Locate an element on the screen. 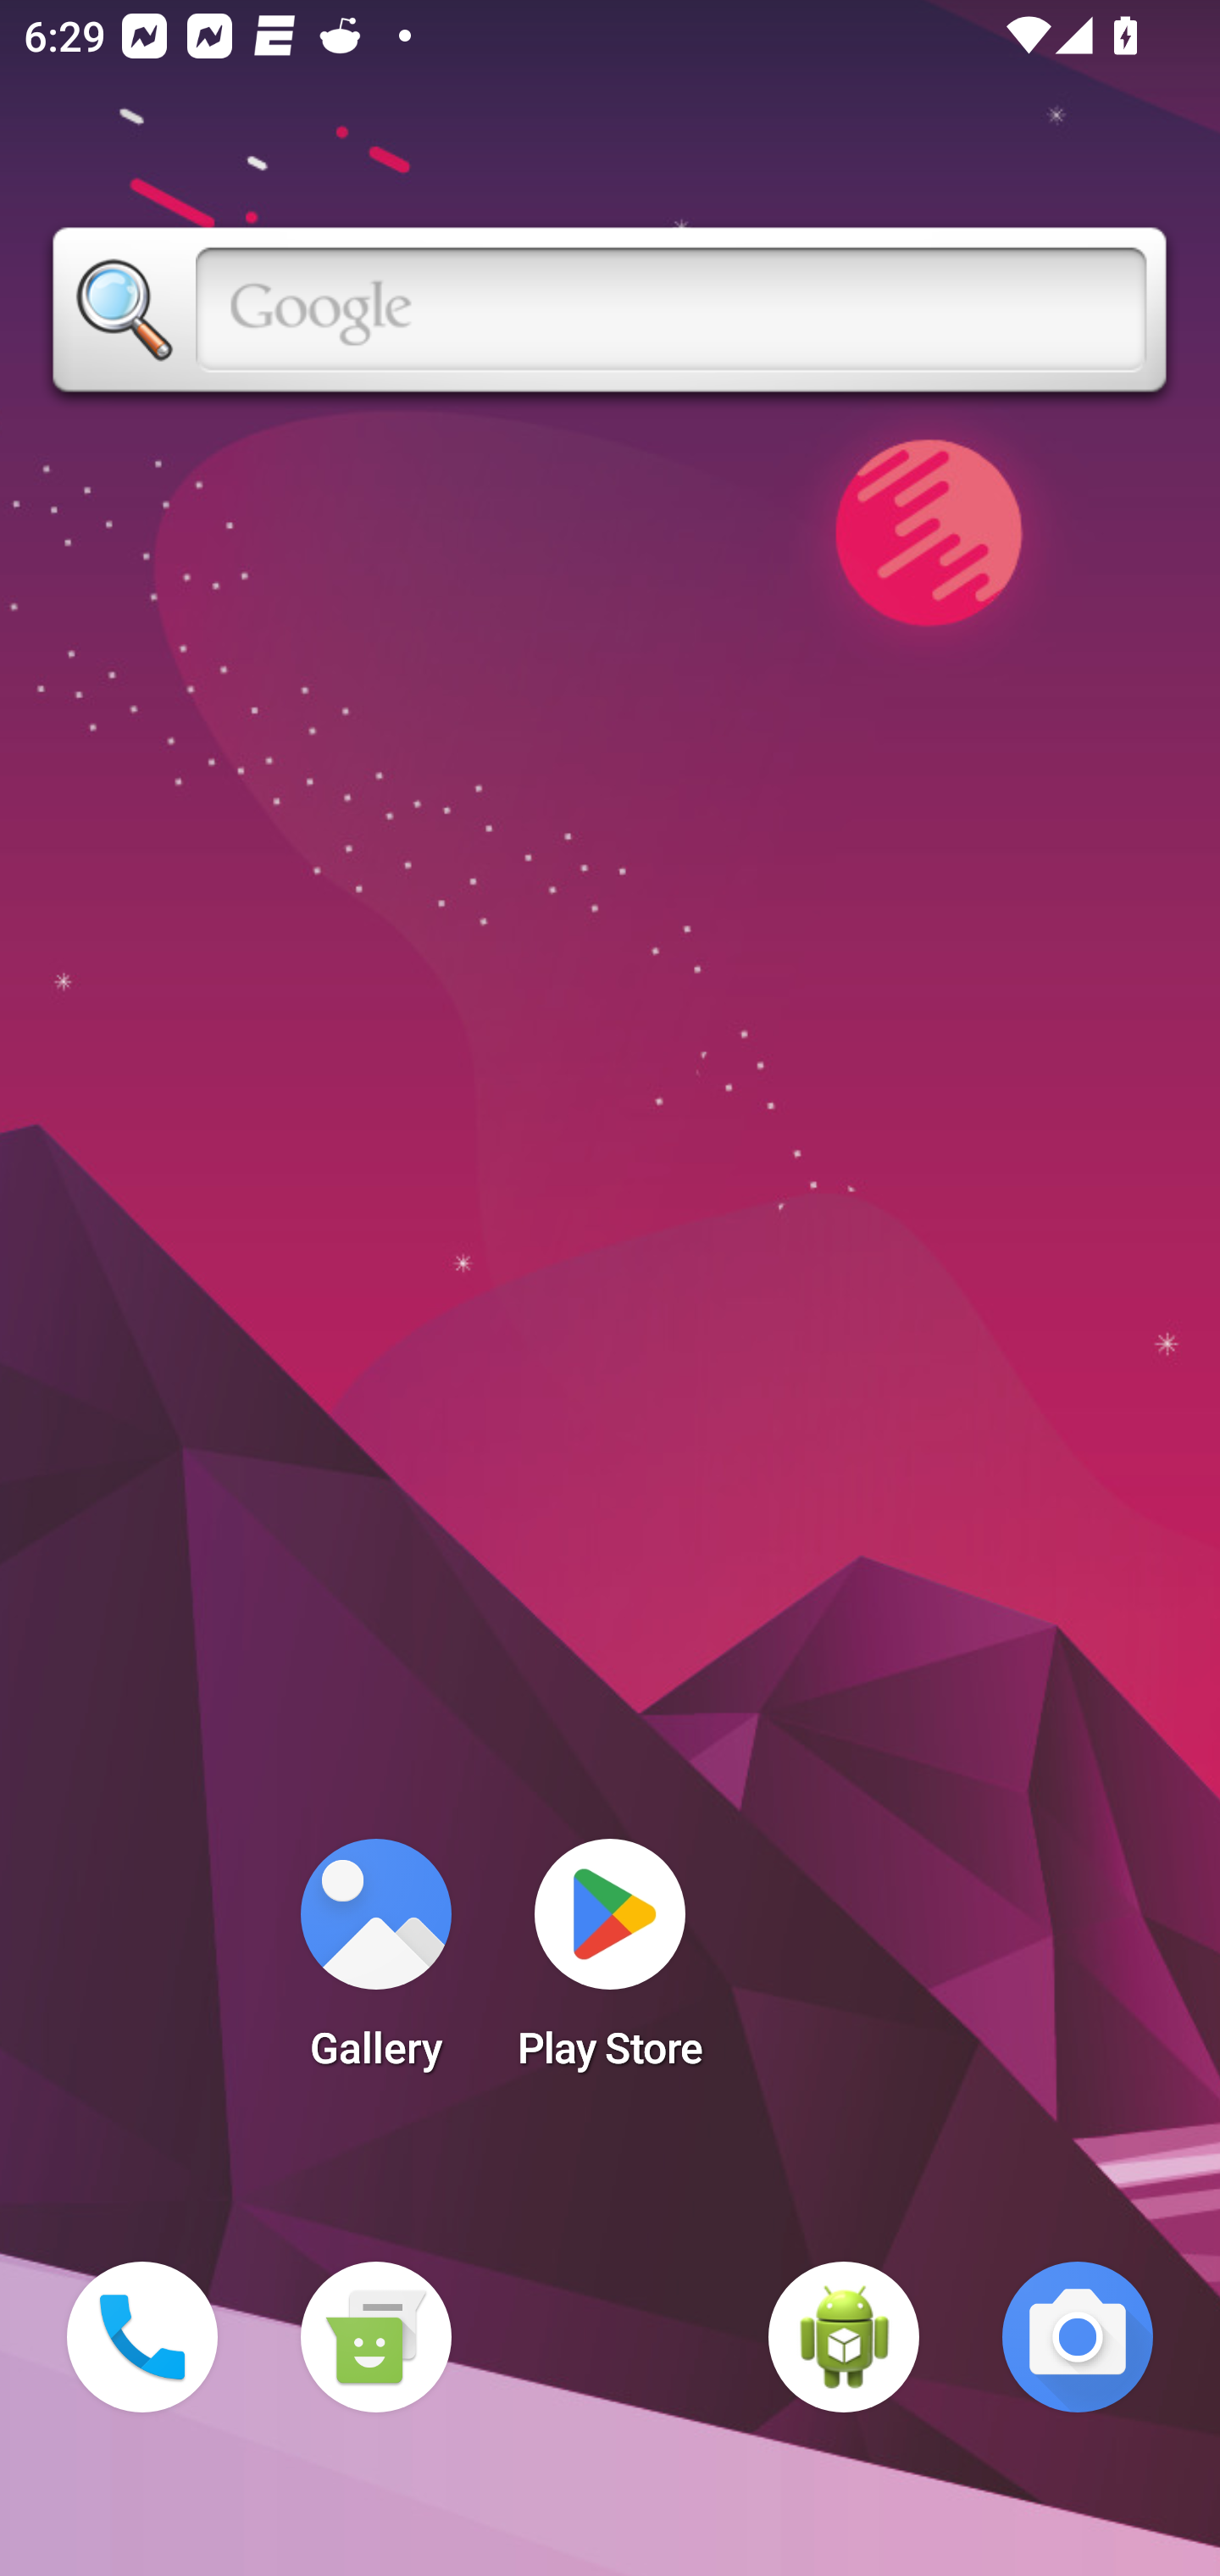 The height and width of the screenshot is (2576, 1220). Gallery is located at coordinates (375, 1964).